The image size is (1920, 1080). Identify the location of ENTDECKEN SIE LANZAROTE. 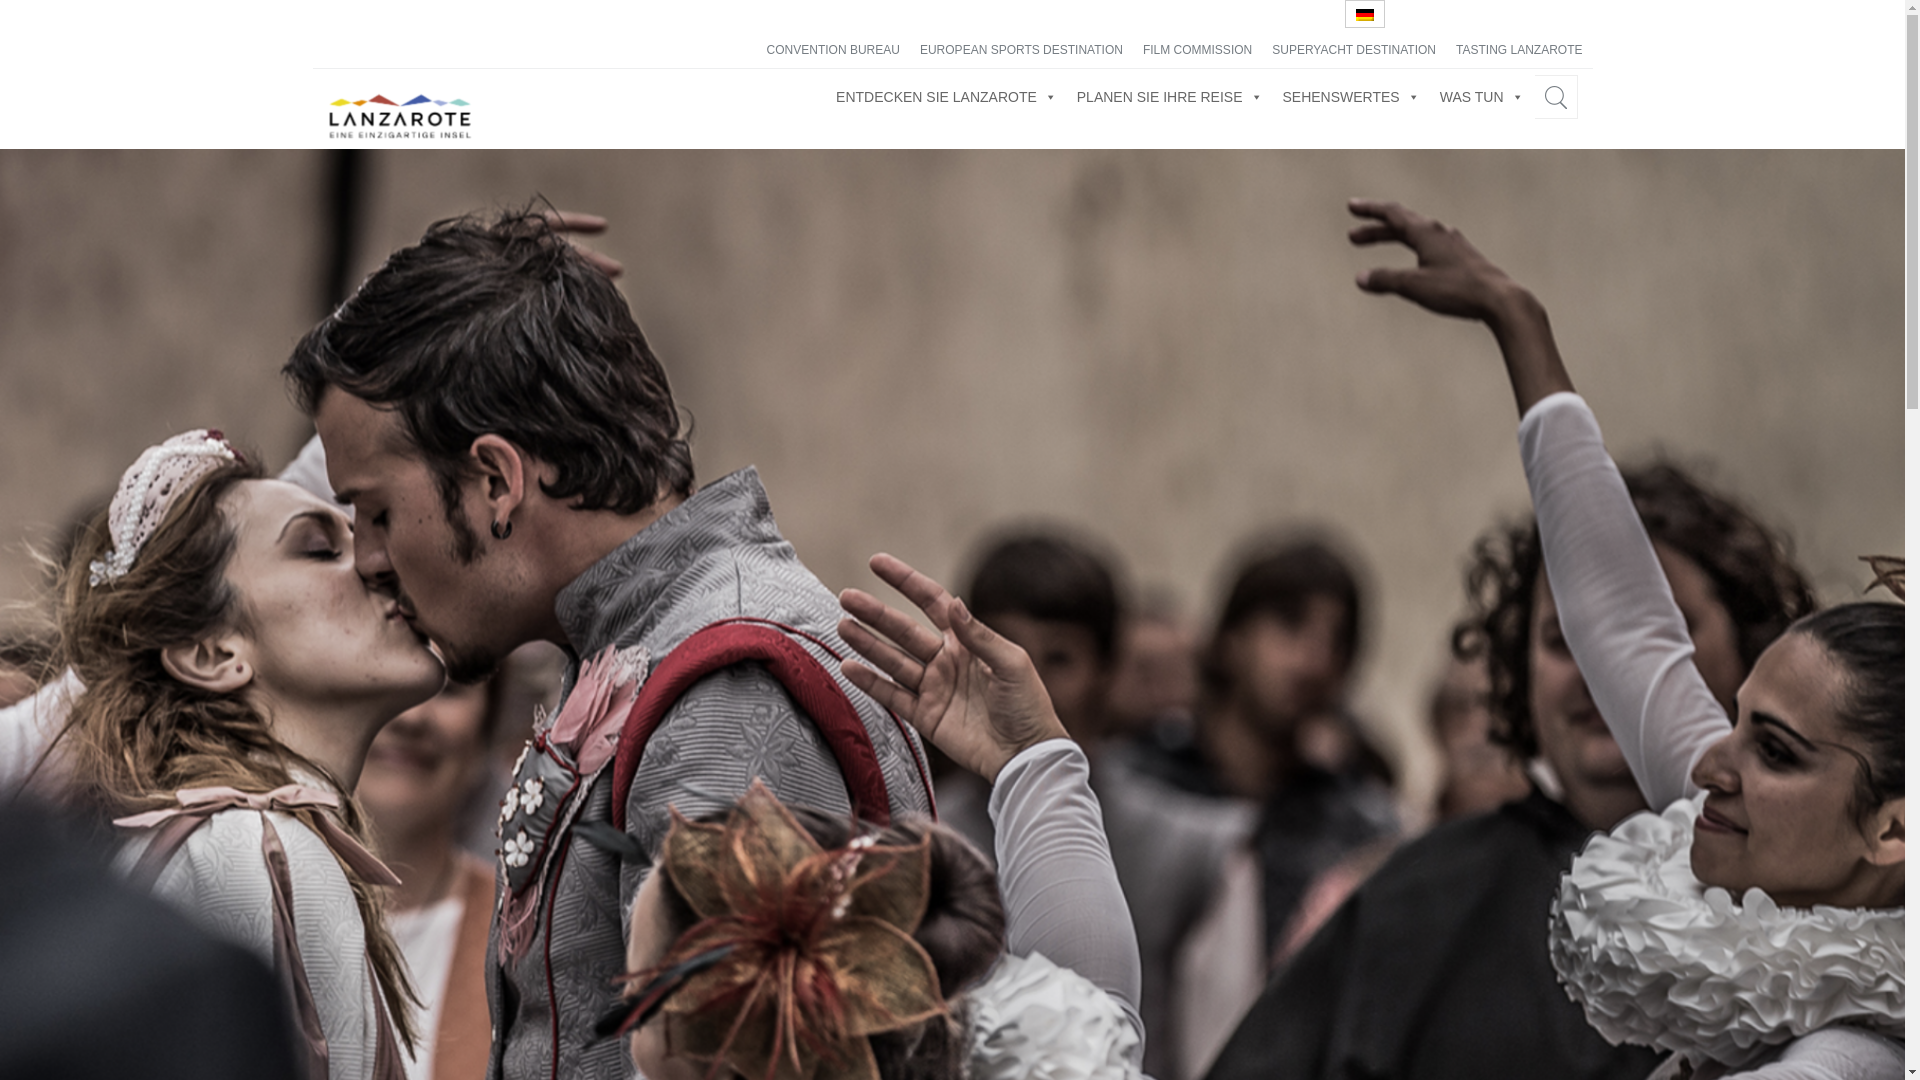
(946, 96).